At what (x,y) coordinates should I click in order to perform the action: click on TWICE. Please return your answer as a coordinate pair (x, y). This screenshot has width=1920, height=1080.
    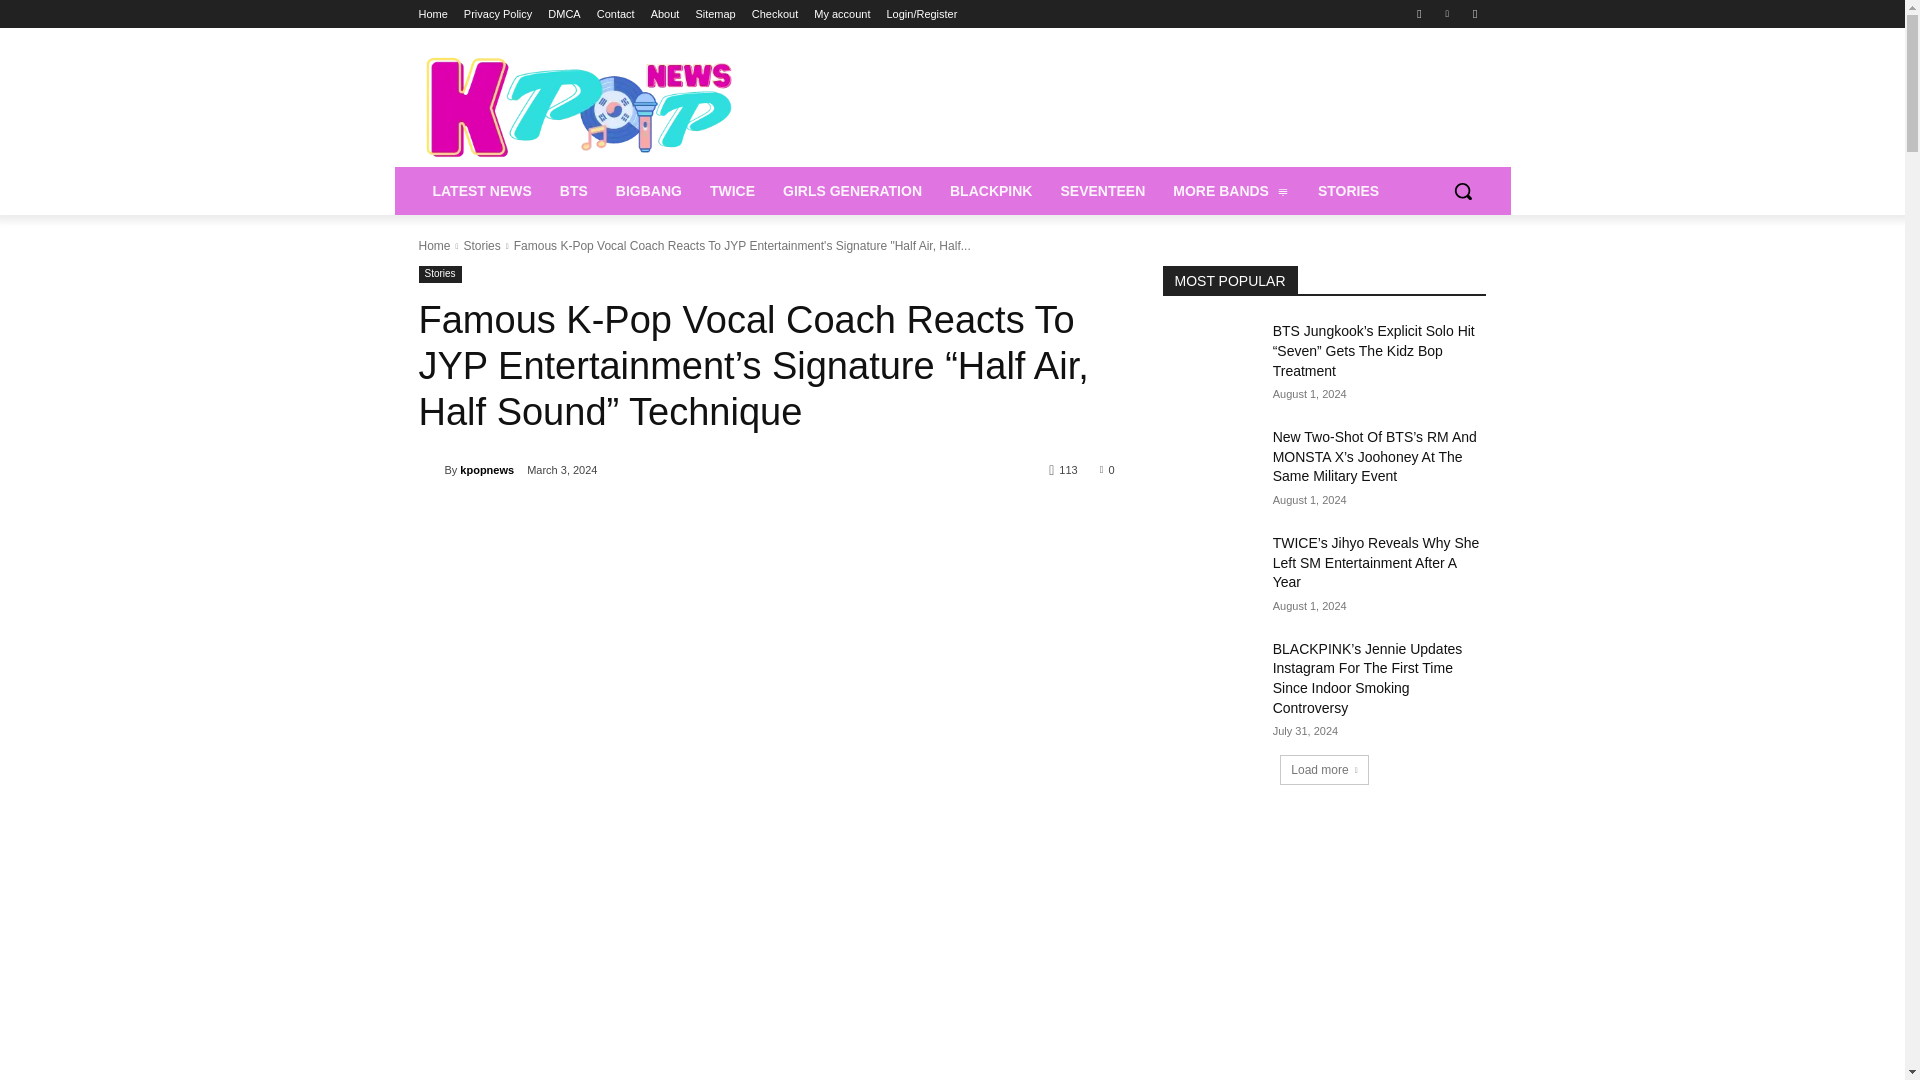
    Looking at the image, I should click on (732, 190).